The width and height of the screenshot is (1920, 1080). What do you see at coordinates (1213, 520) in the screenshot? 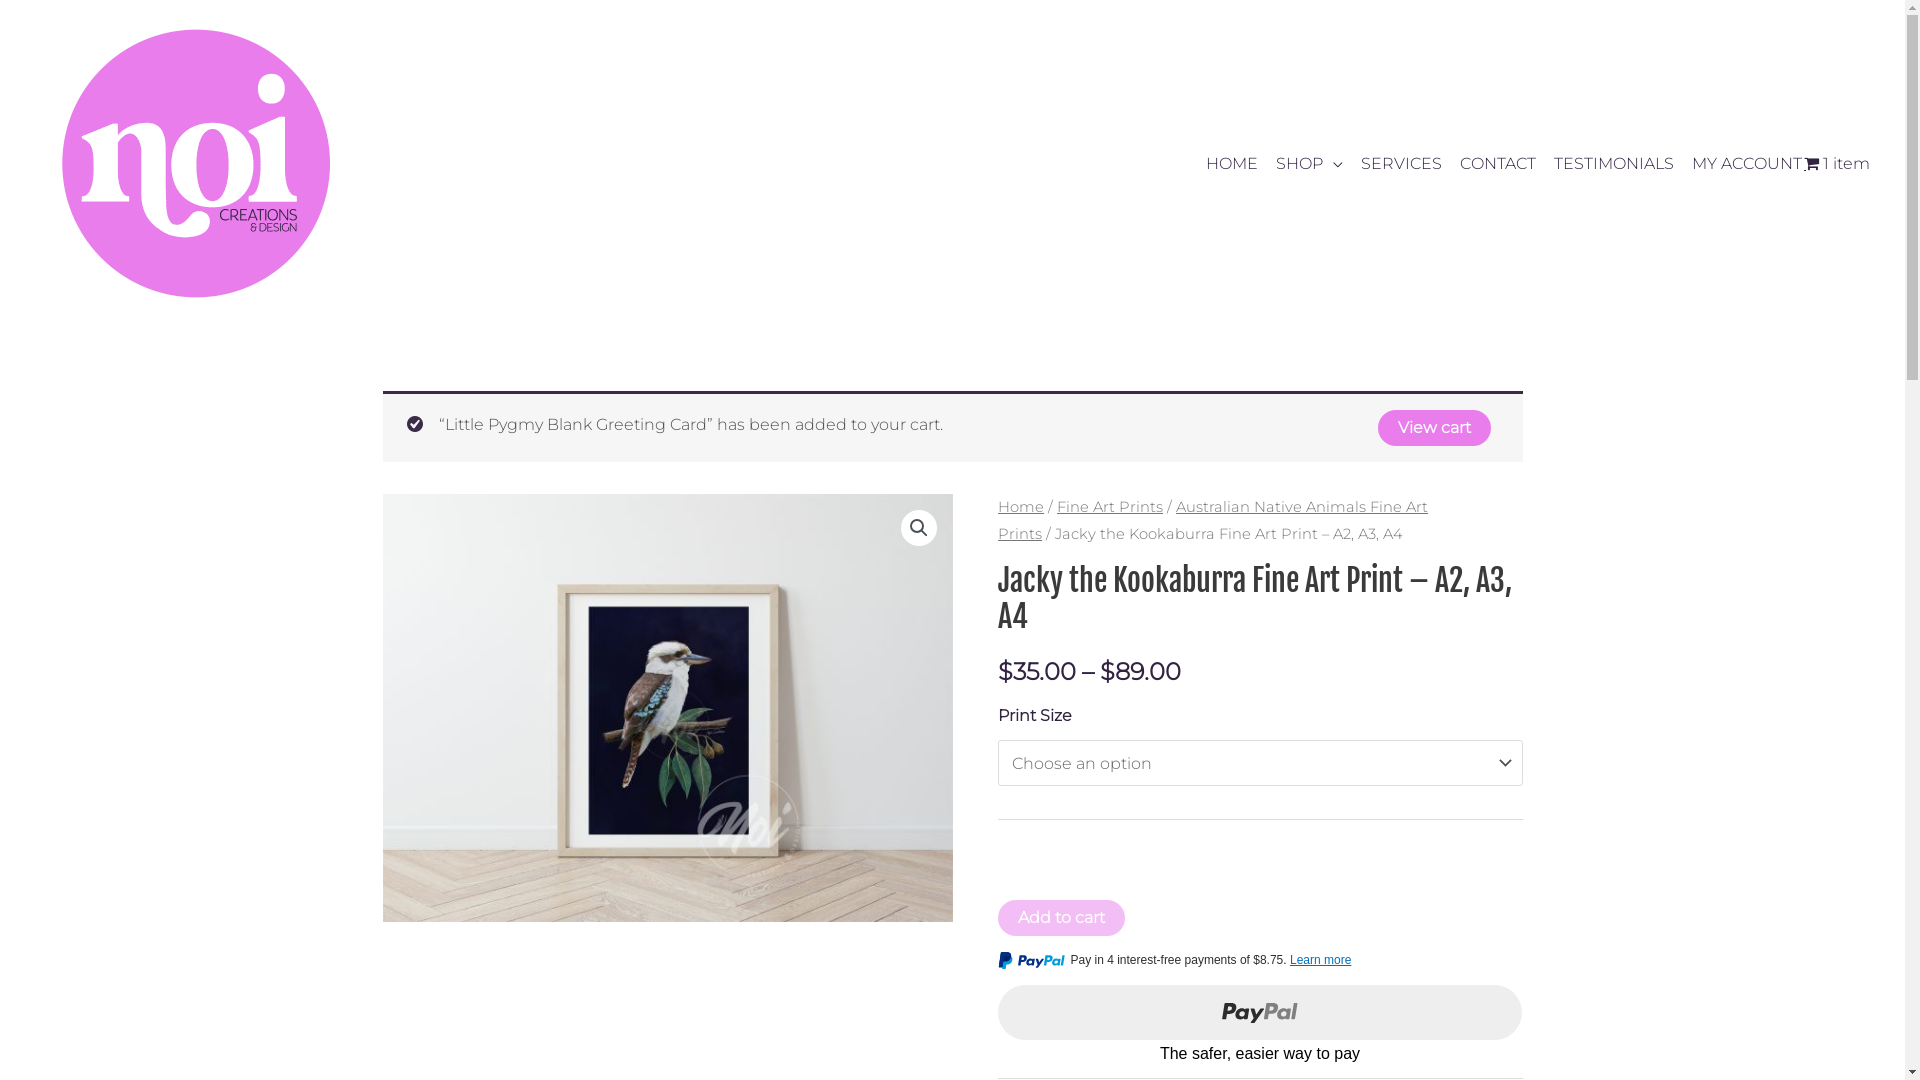
I see `Australian Native Animals Fine Art Prints` at bounding box center [1213, 520].